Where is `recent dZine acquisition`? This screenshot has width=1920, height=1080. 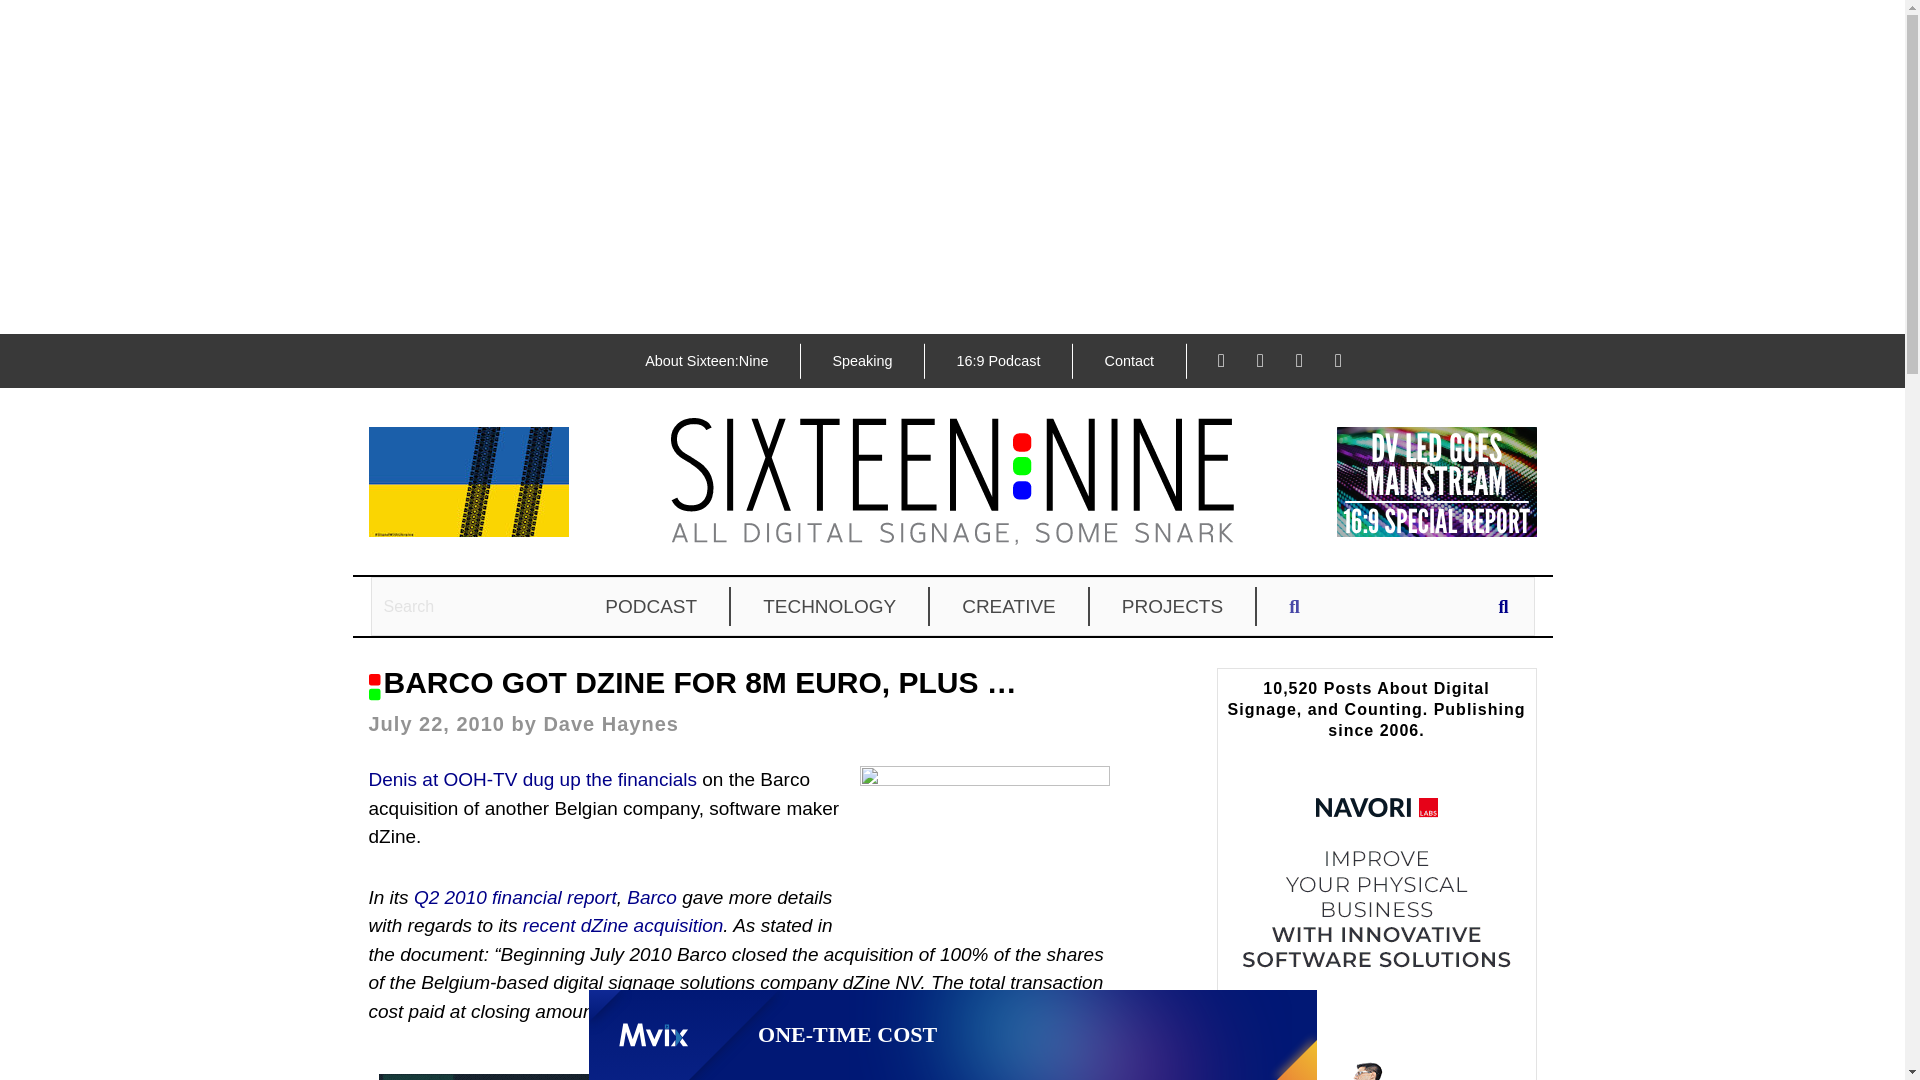 recent dZine acquisition is located at coordinates (622, 925).